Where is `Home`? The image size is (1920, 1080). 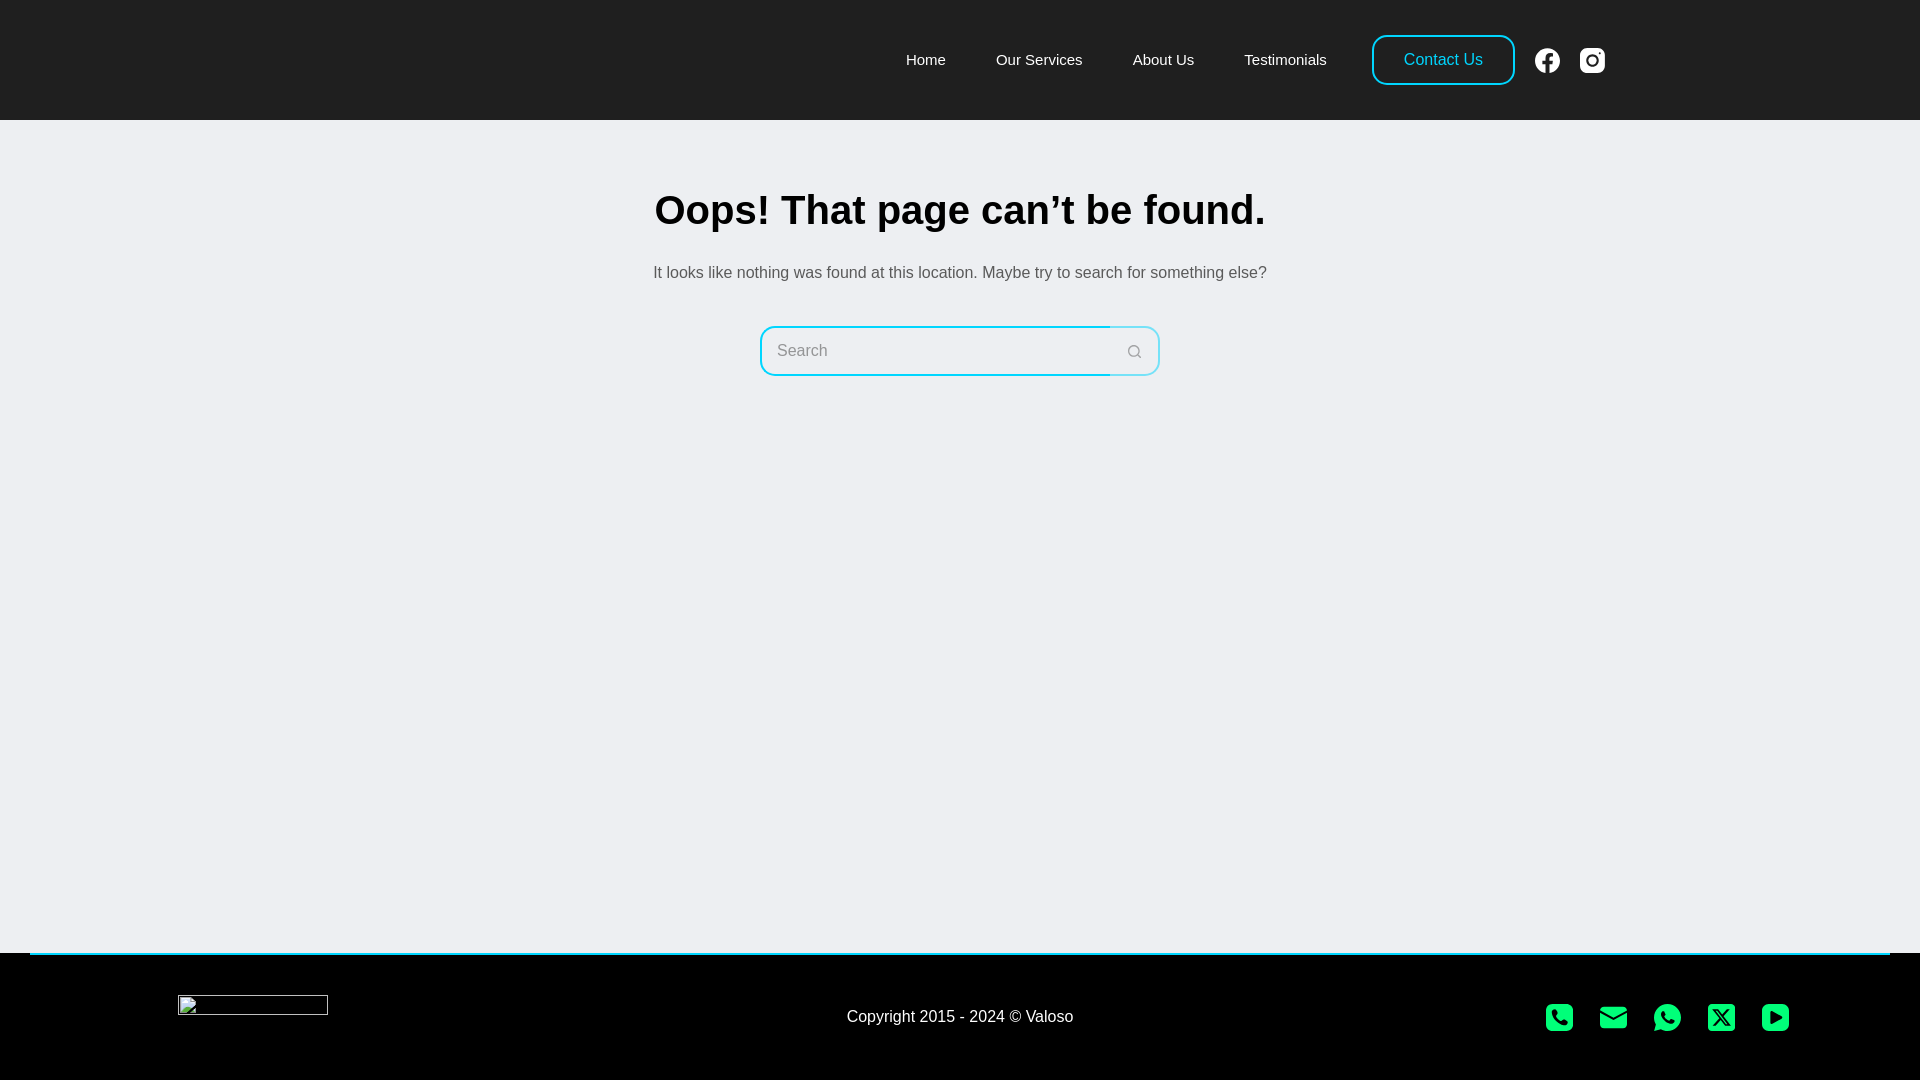
Home is located at coordinates (926, 60).